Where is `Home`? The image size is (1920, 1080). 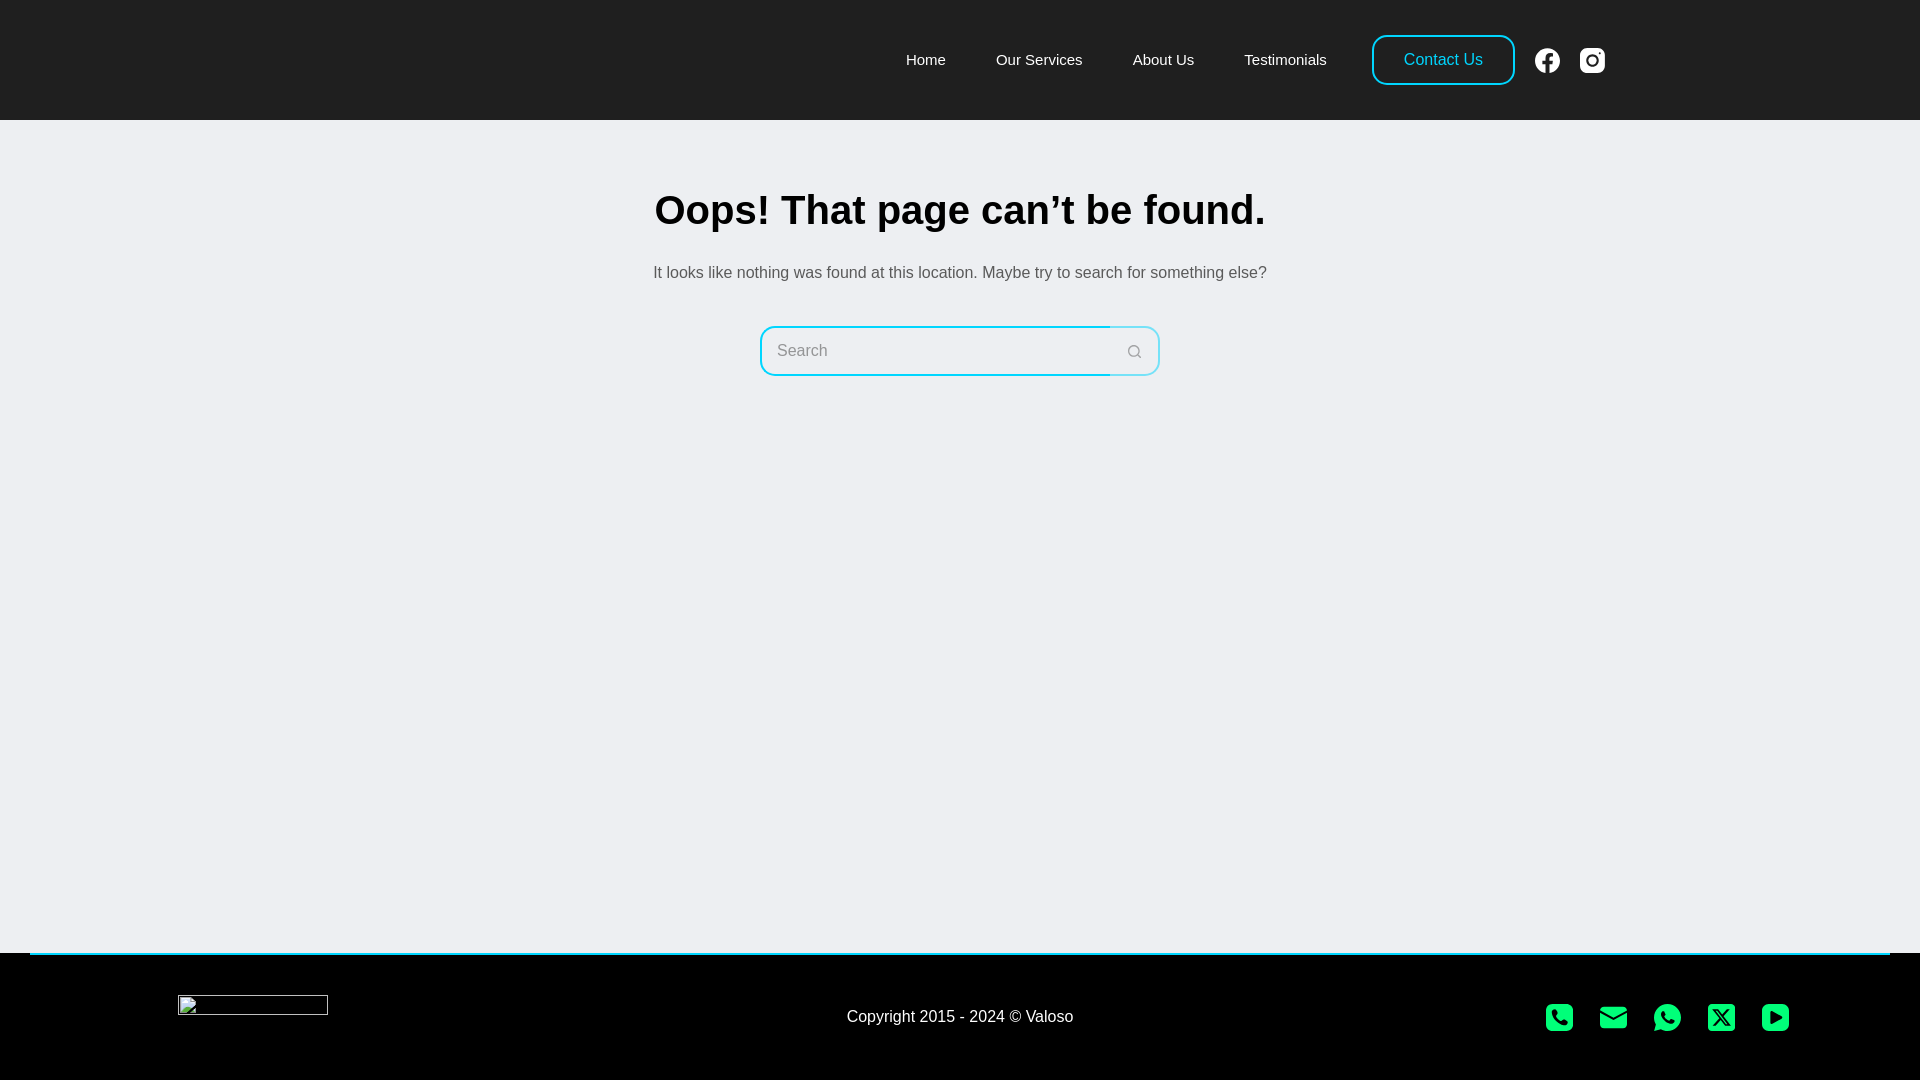
Home is located at coordinates (926, 60).